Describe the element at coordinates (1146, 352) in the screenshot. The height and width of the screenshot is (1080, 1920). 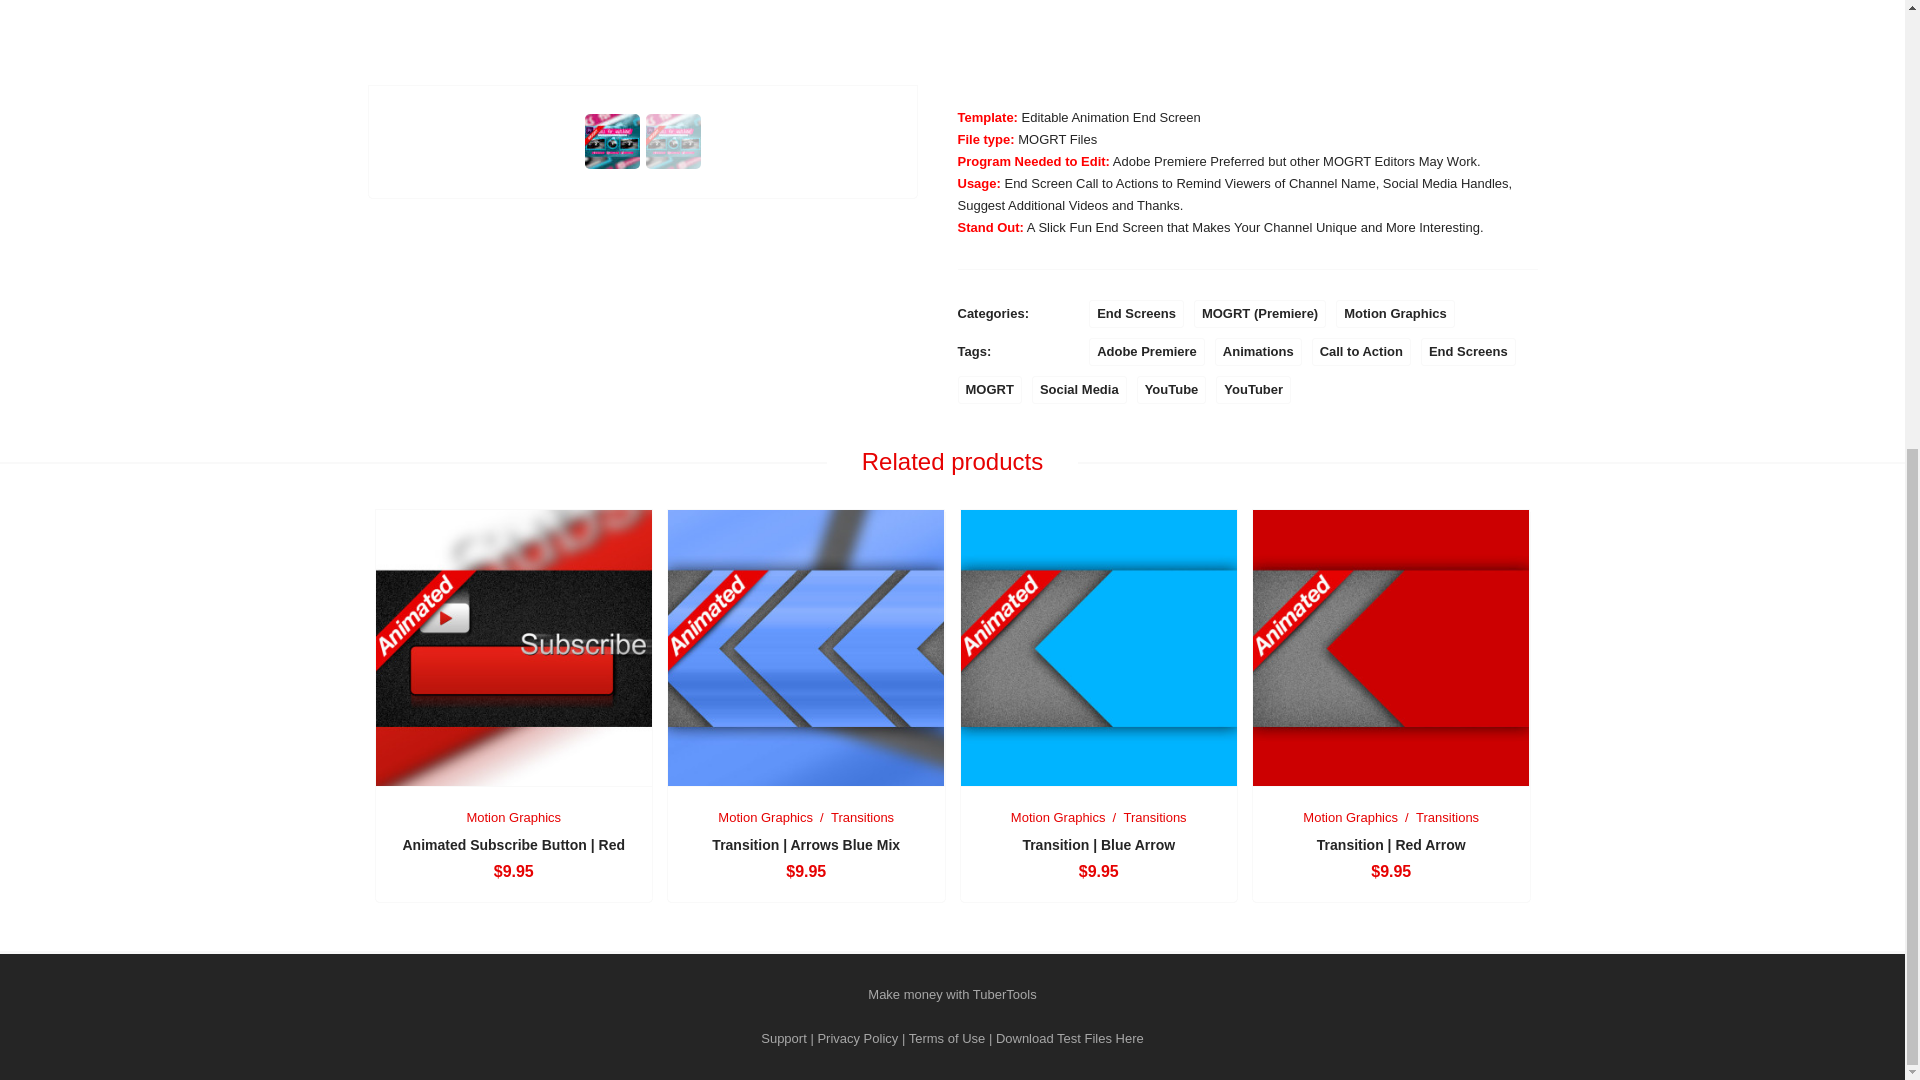
I see `Adobe Premiere` at that location.